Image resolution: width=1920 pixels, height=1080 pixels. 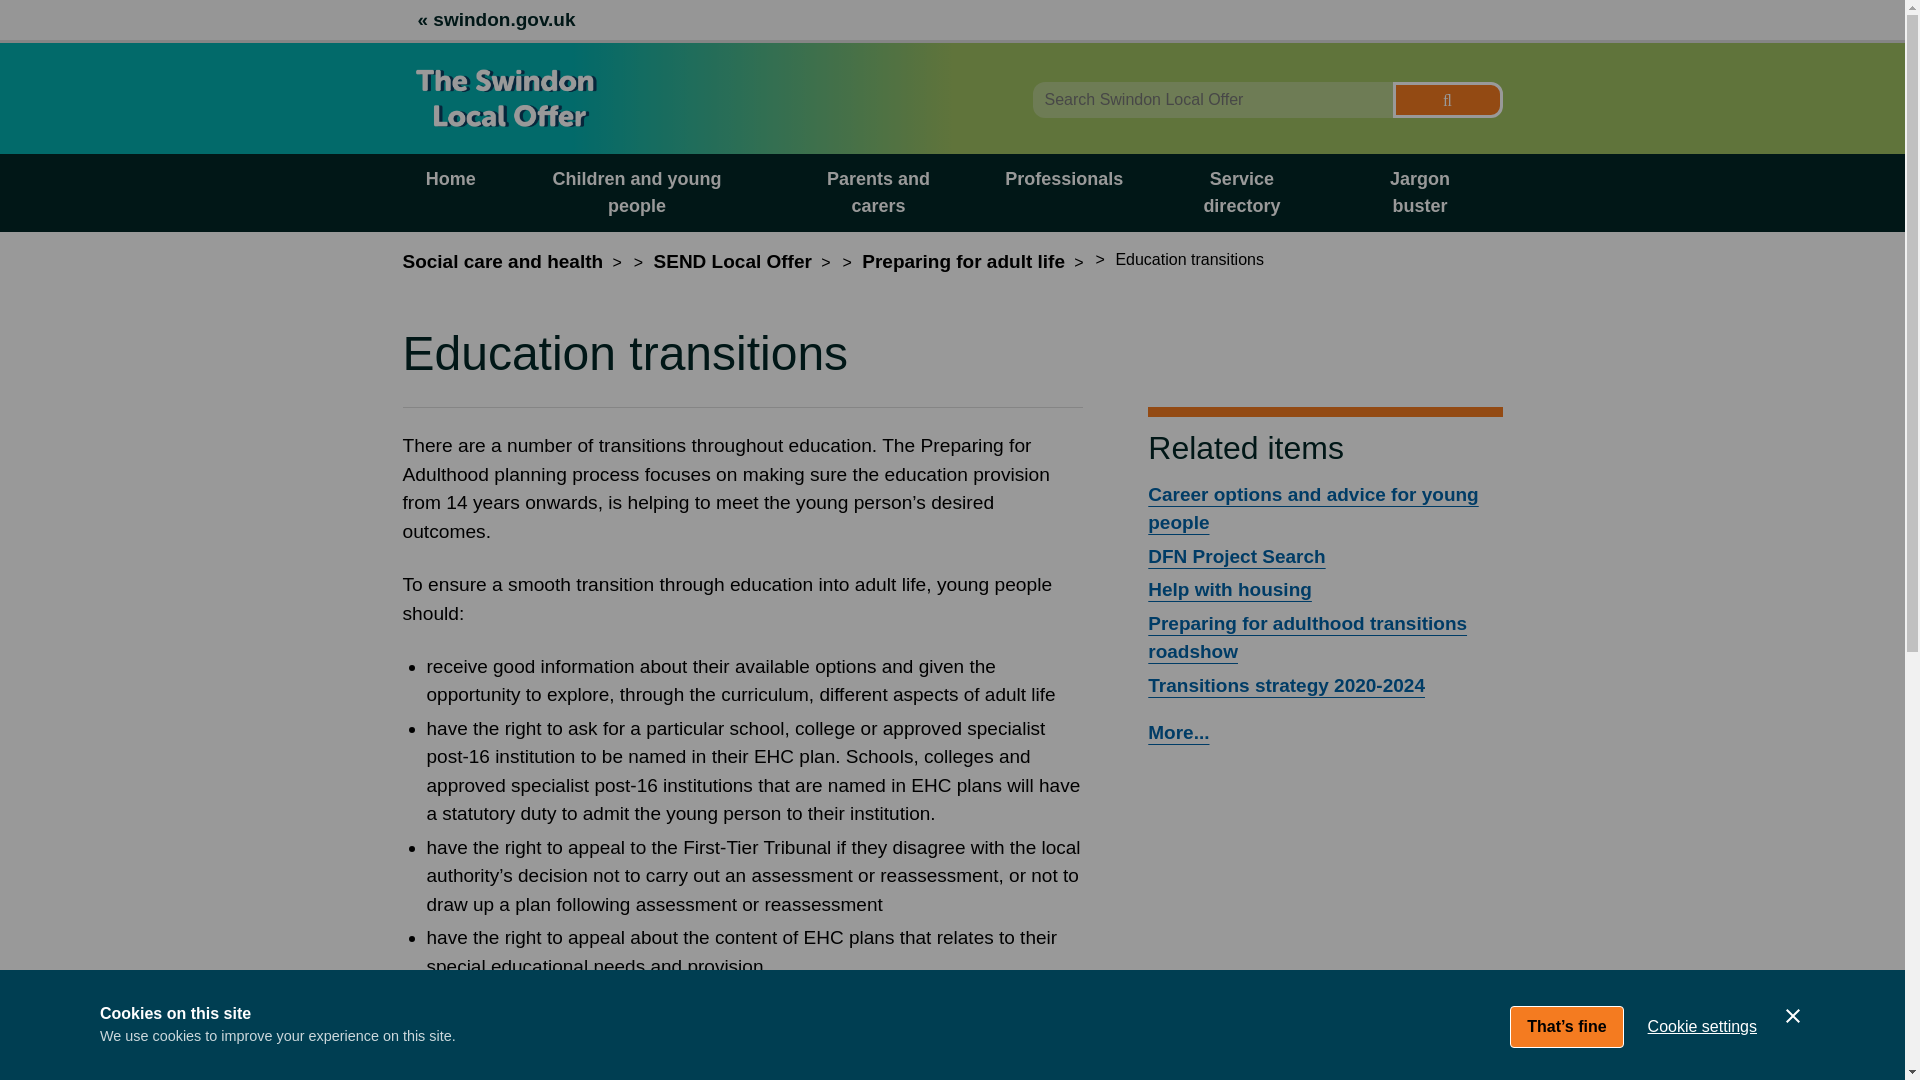 What do you see at coordinates (733, 261) in the screenshot?
I see `SEND Local Offer` at bounding box center [733, 261].